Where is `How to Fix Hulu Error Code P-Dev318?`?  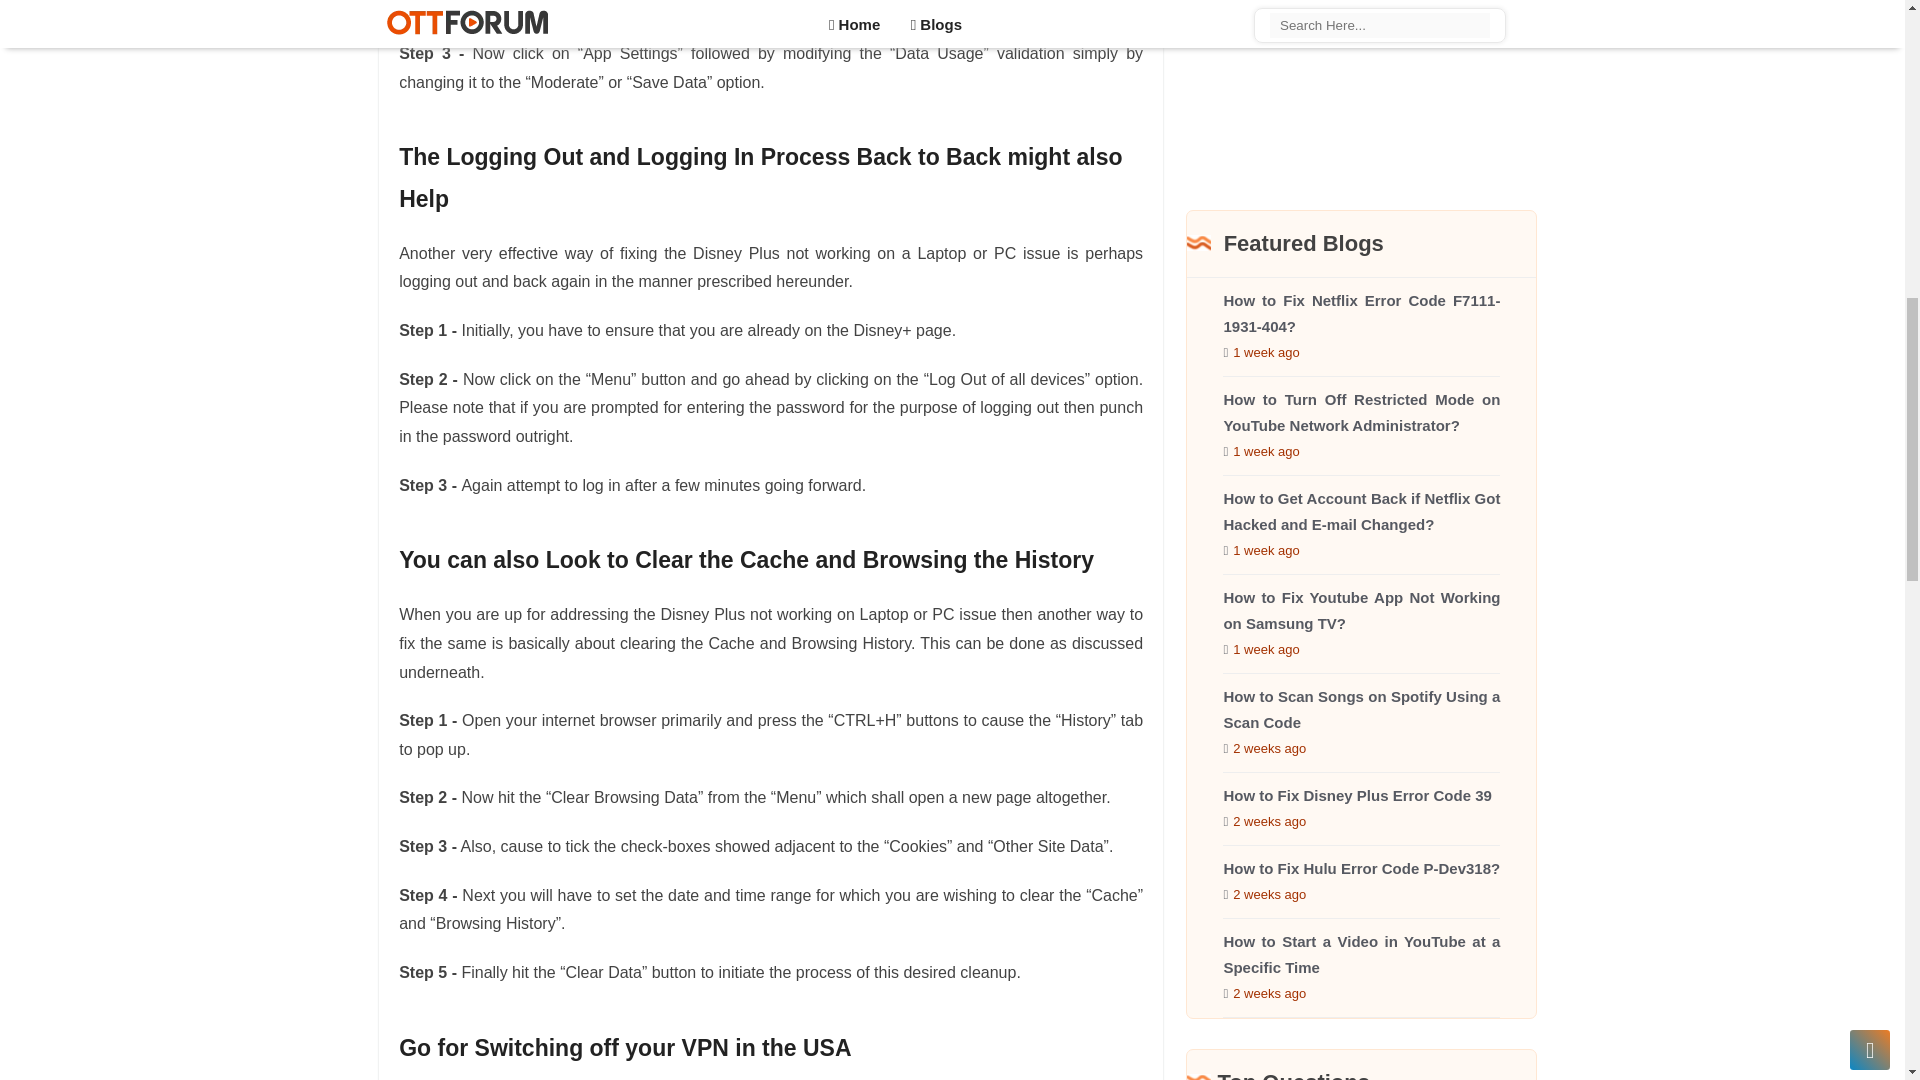
How to Fix Hulu Error Code P-Dev318? is located at coordinates (1361, 868).